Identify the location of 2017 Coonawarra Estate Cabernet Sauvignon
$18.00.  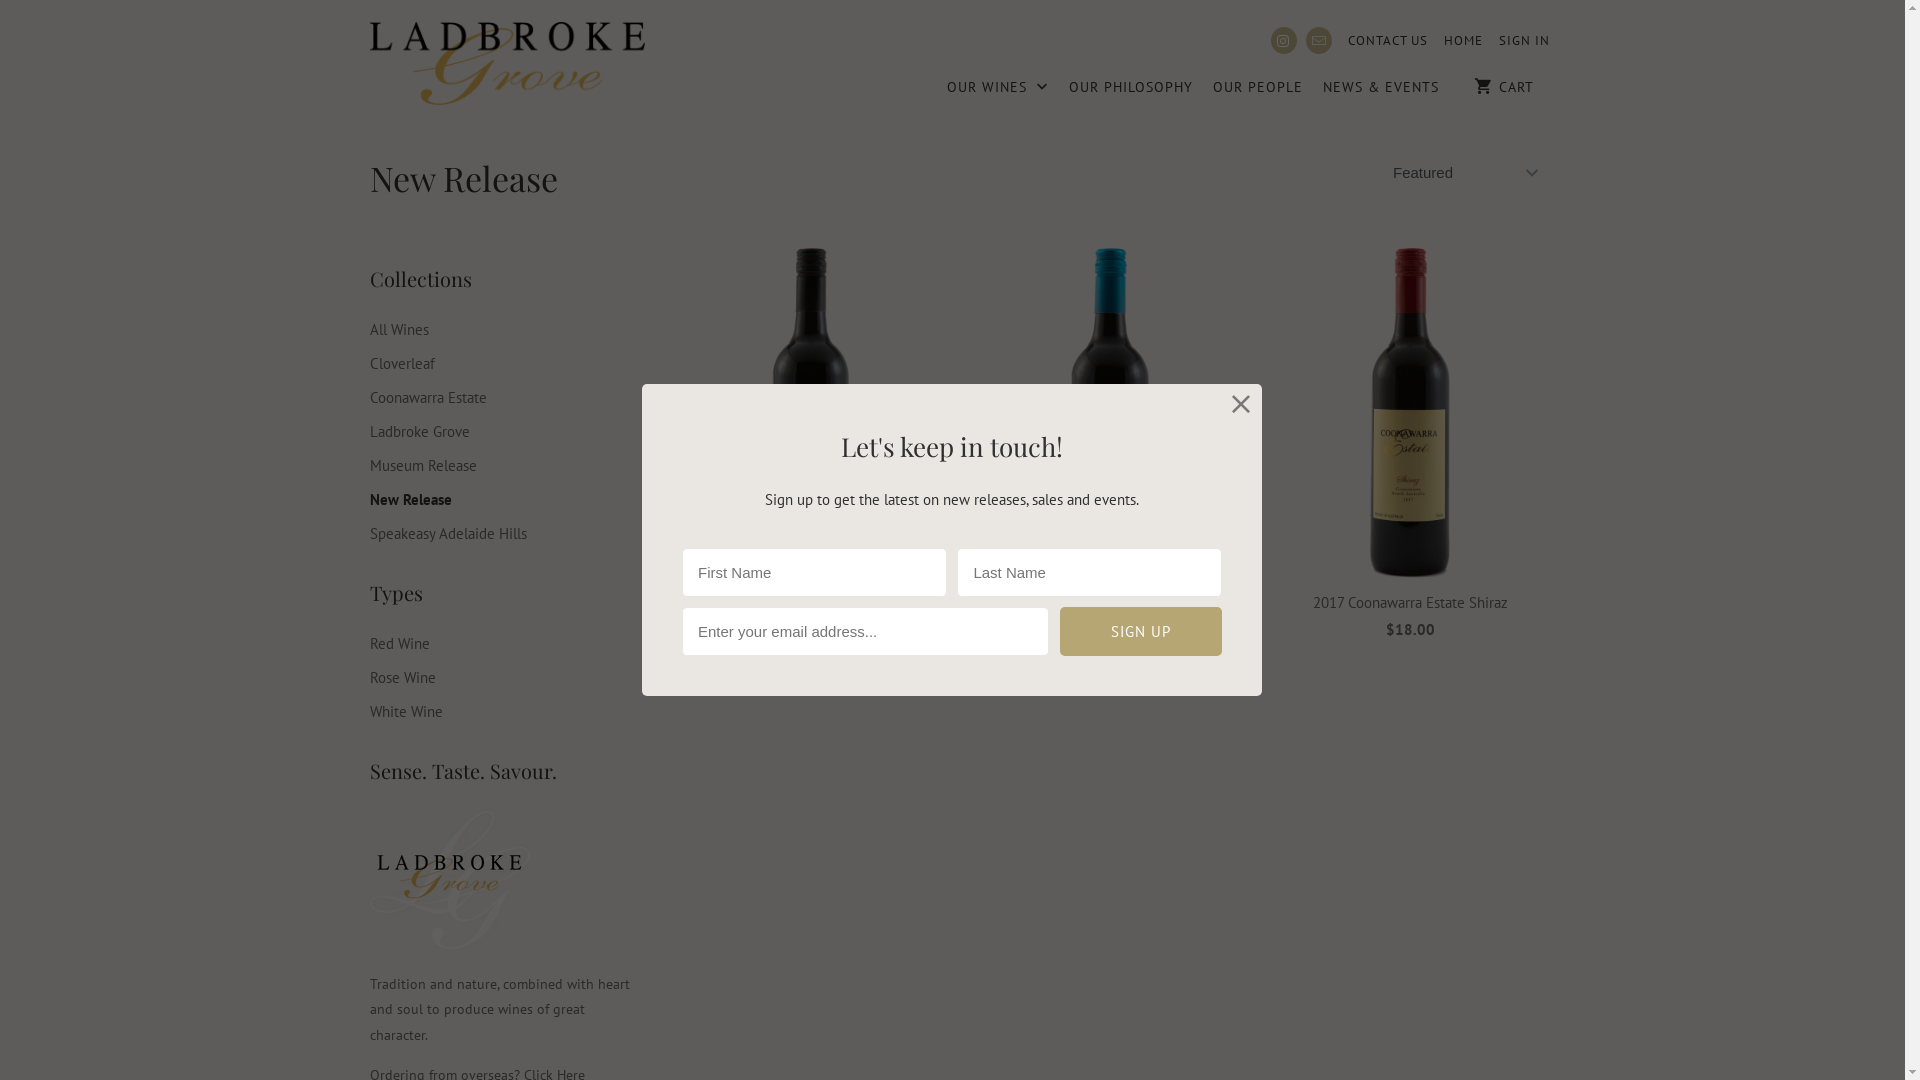
(810, 463).